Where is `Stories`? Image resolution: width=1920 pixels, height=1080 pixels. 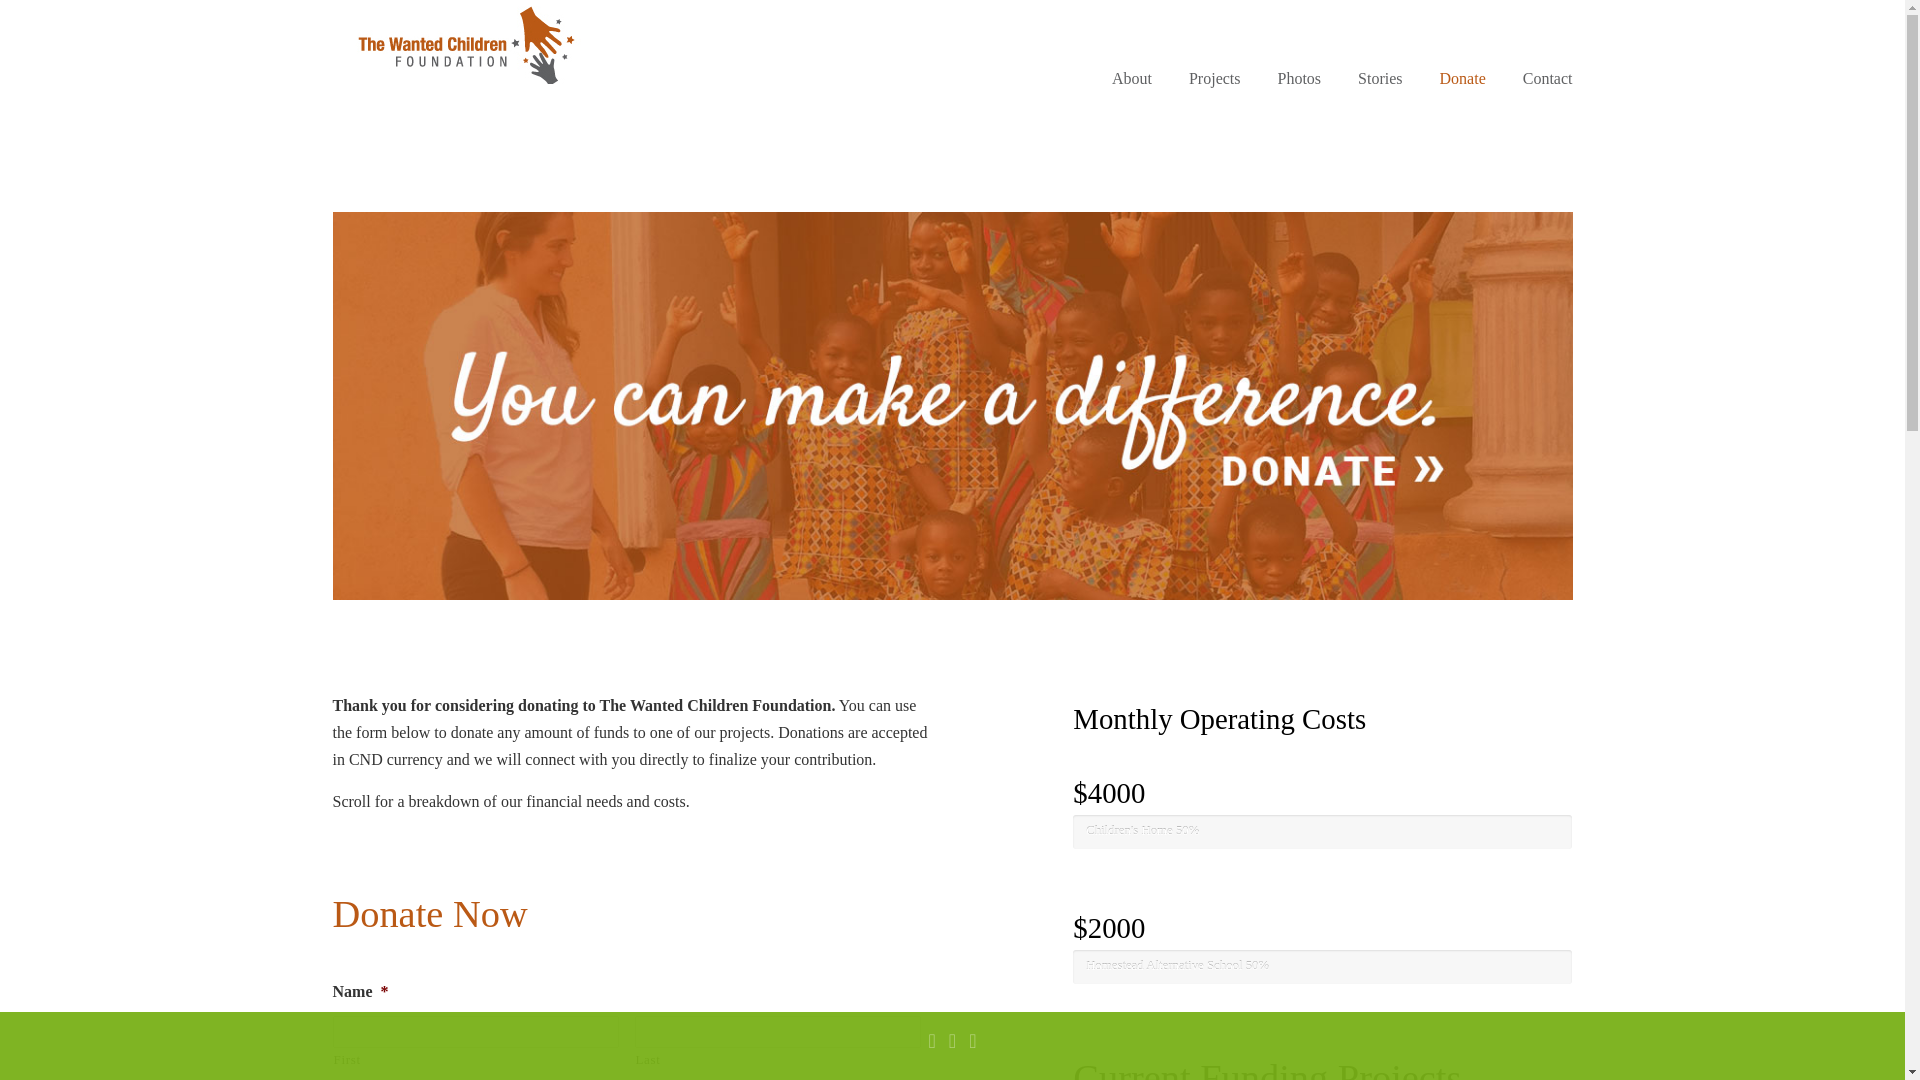
Stories is located at coordinates (1380, 79).